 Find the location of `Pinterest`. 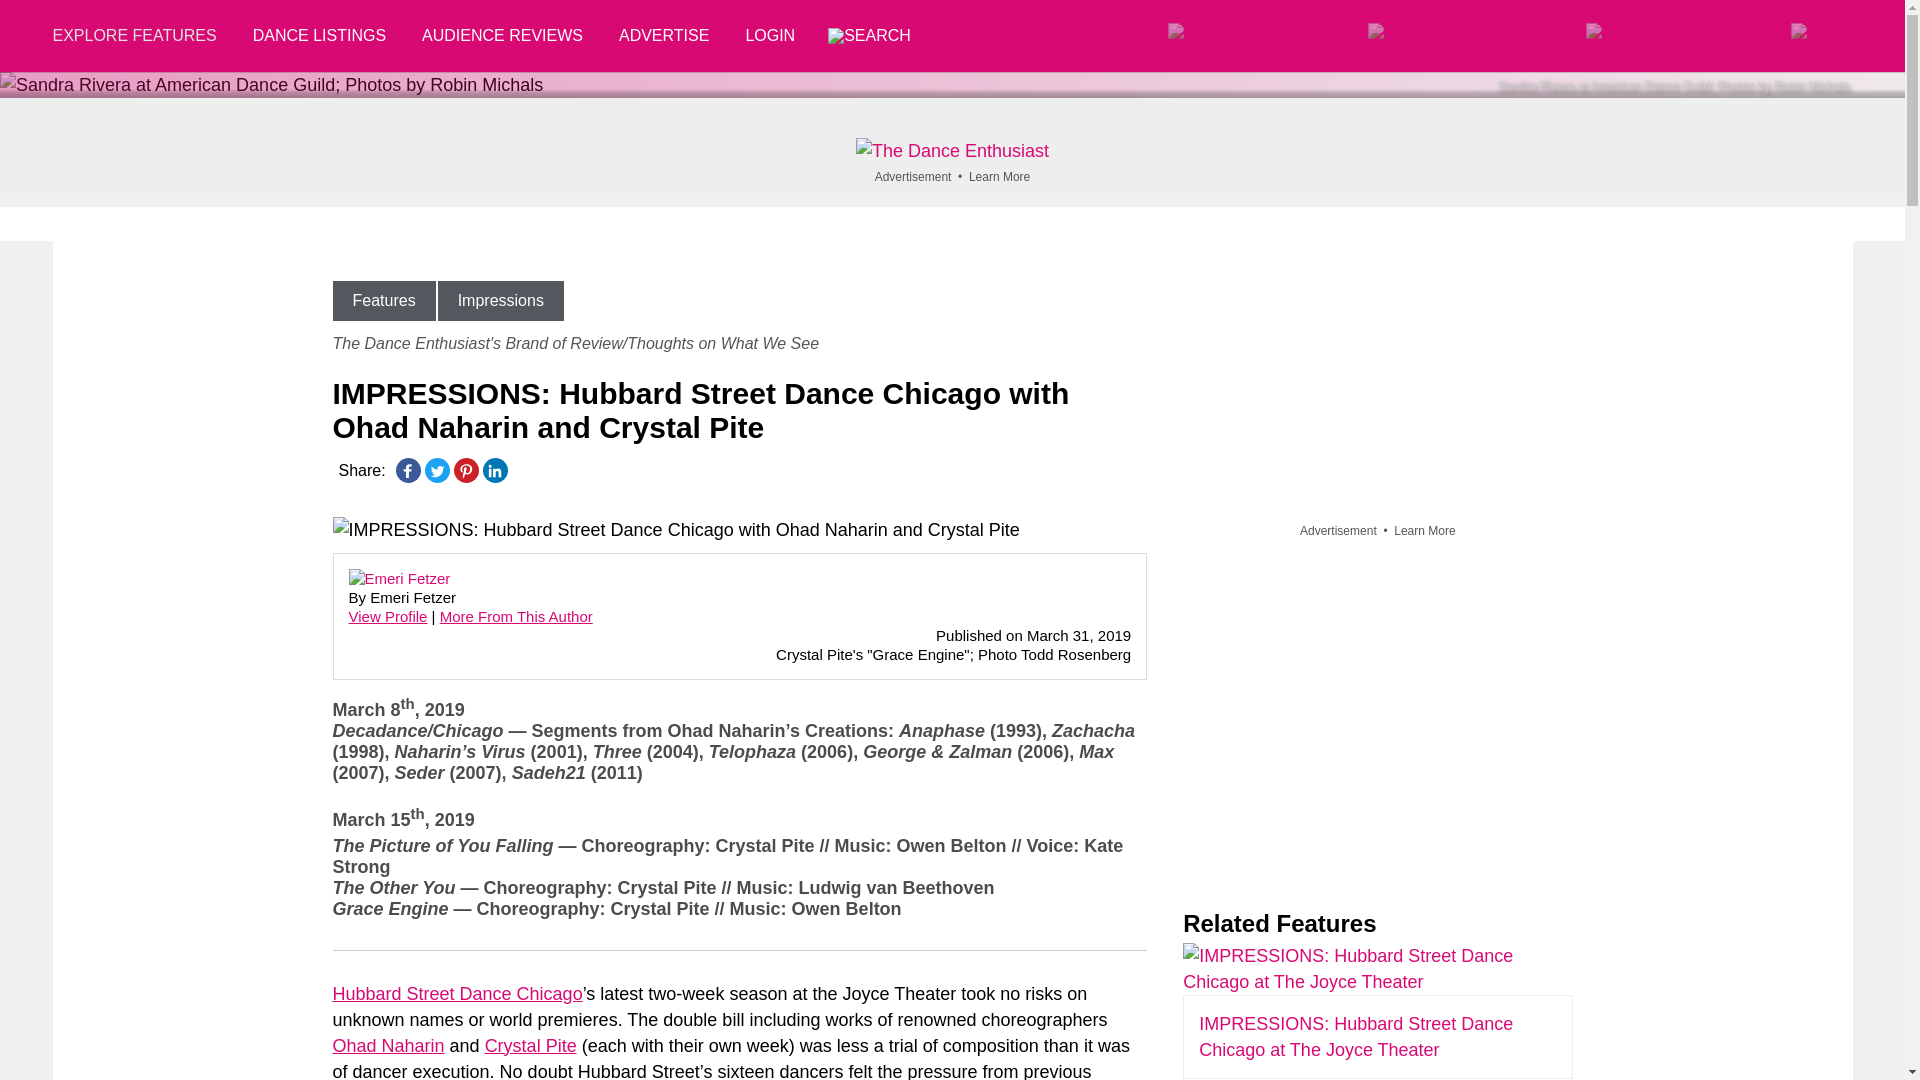

Pinterest is located at coordinates (466, 470).